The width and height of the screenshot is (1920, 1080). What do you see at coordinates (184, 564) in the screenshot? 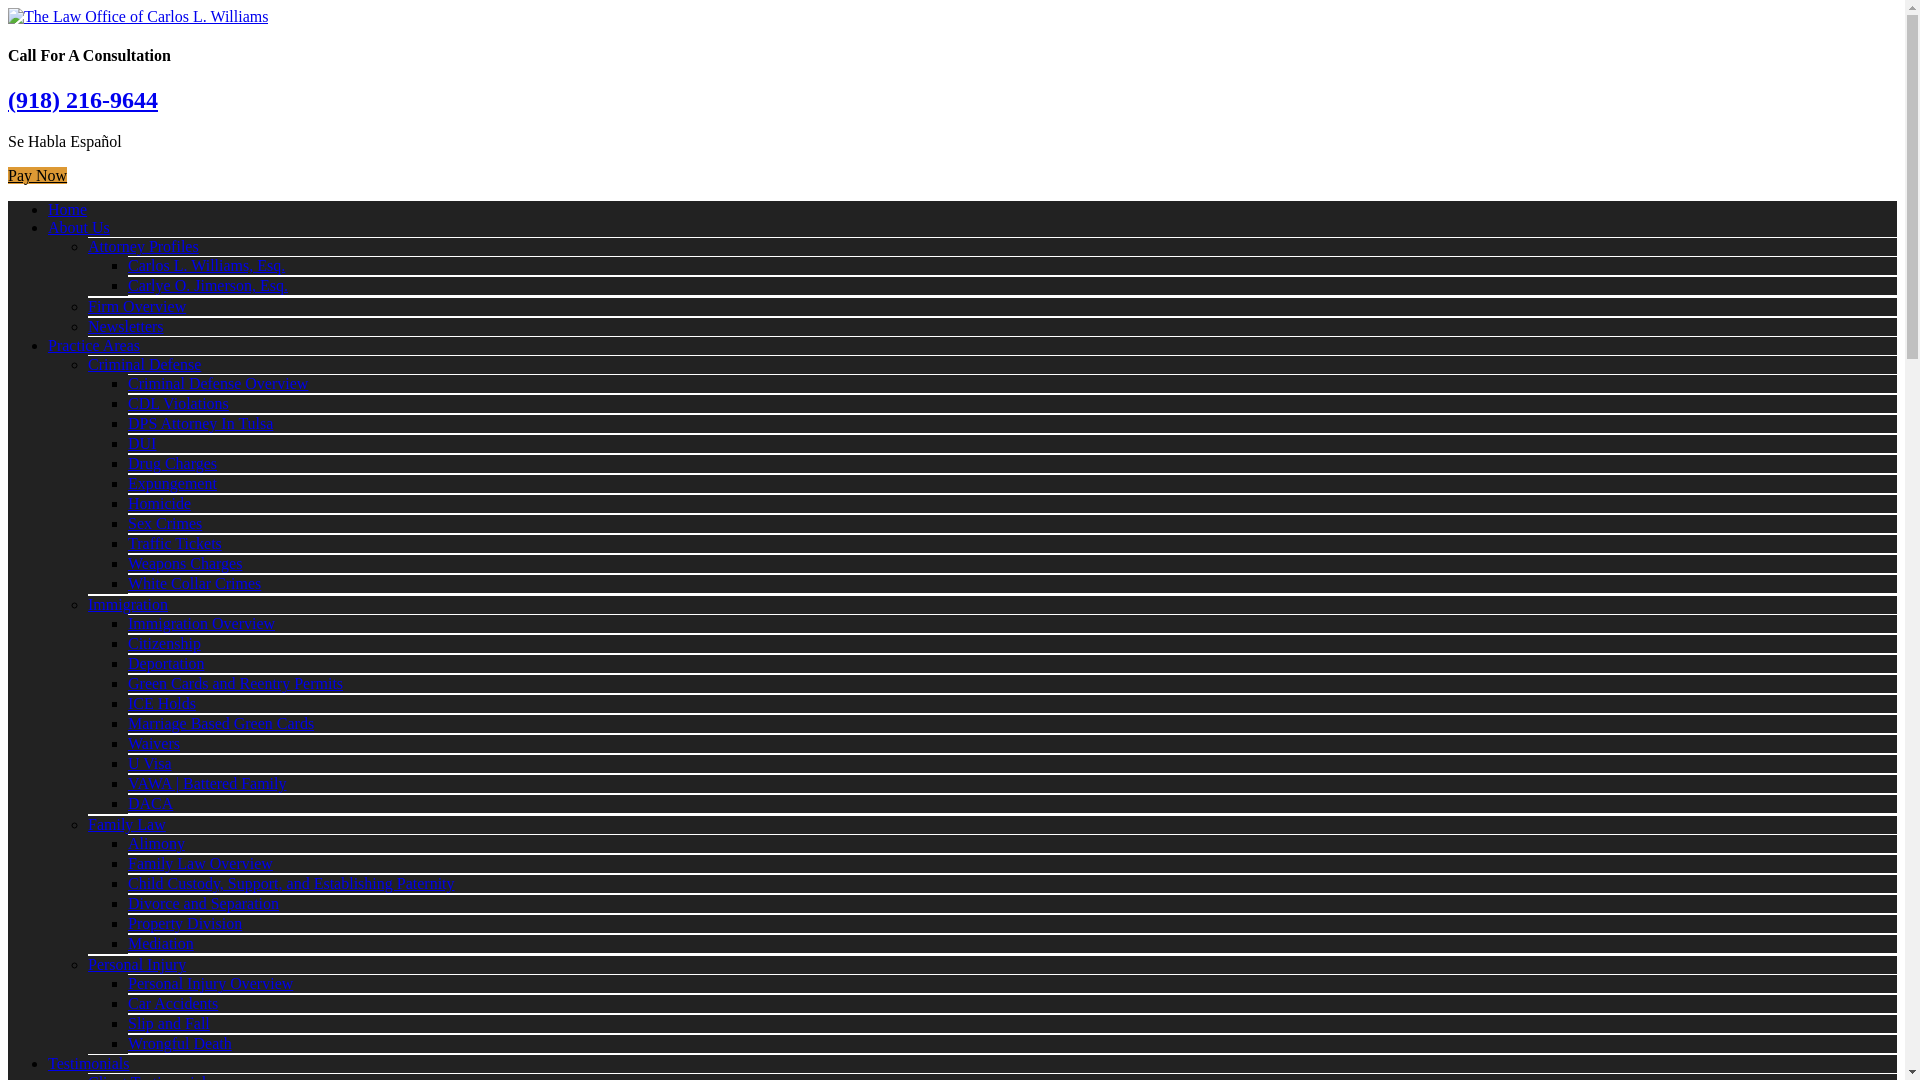
I see `Weapons Charges` at bounding box center [184, 564].